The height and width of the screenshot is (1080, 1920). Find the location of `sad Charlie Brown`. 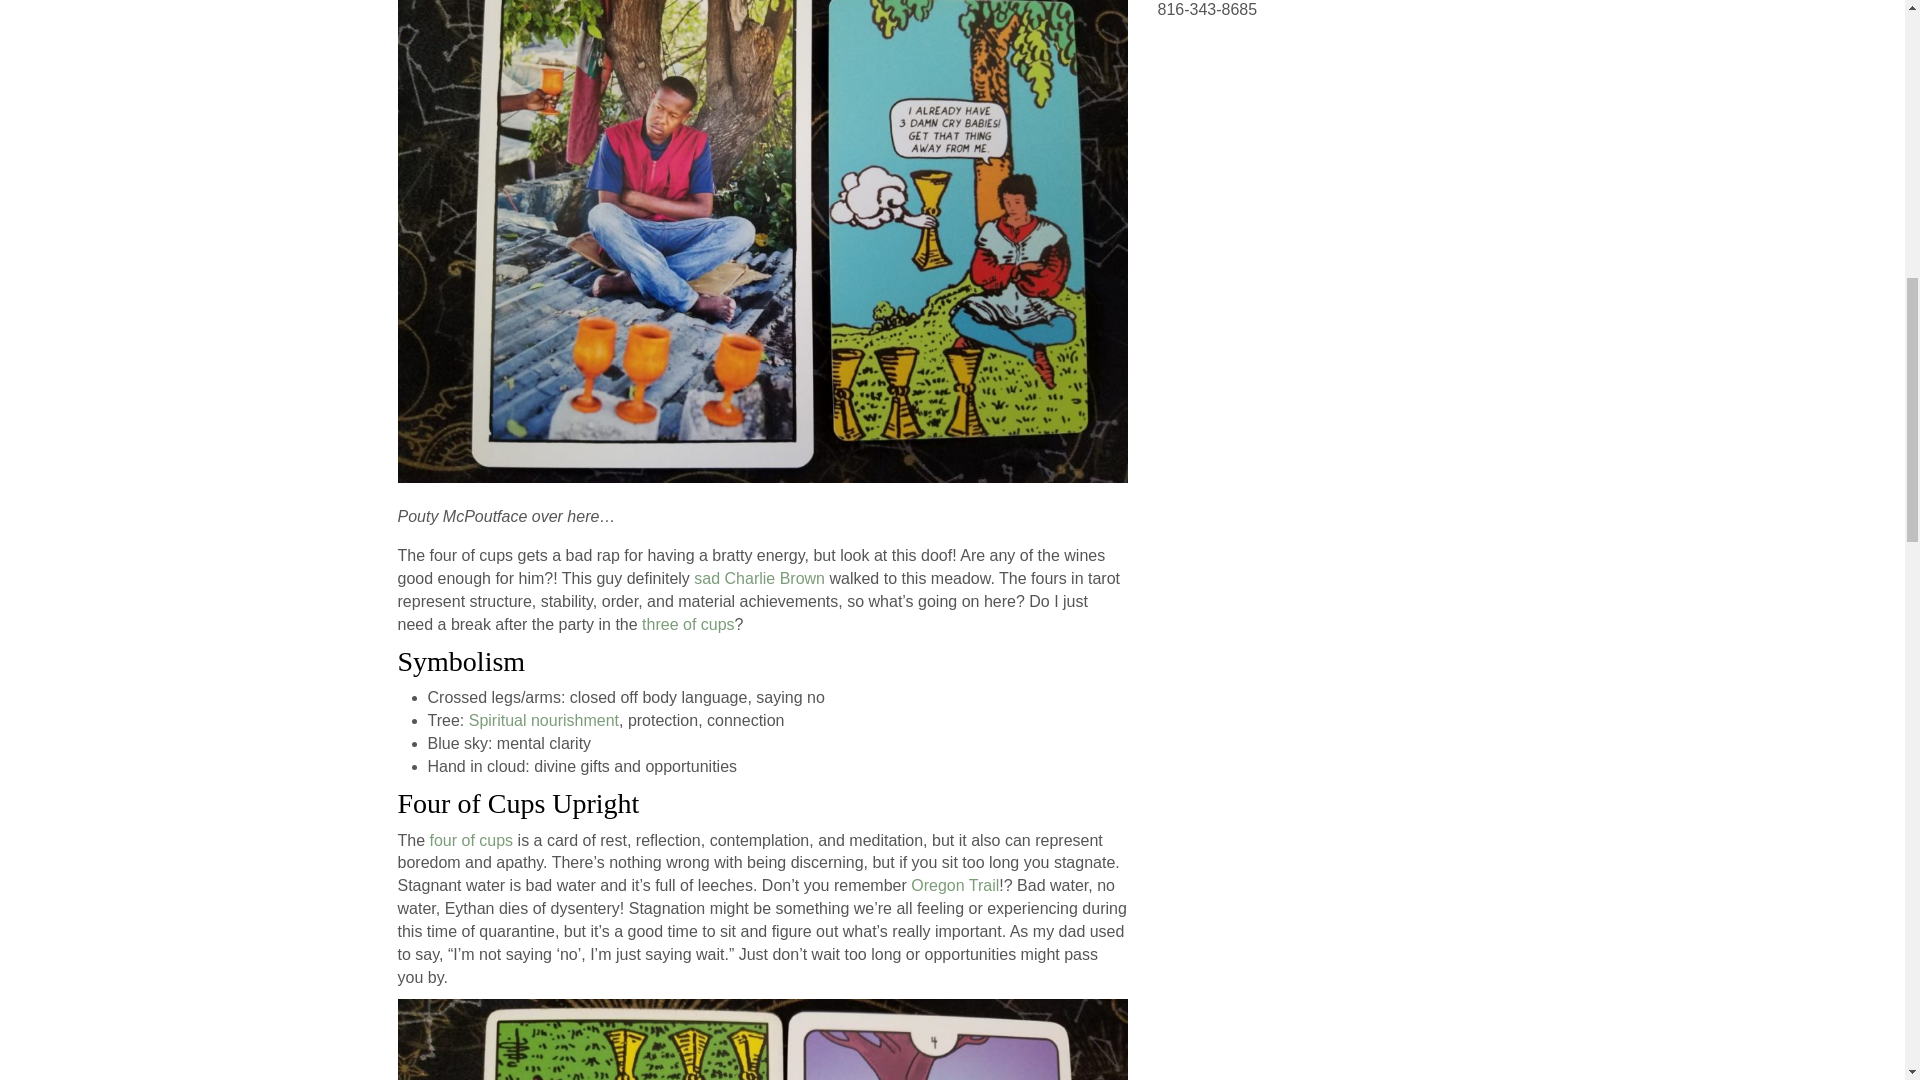

sad Charlie Brown is located at coordinates (759, 578).